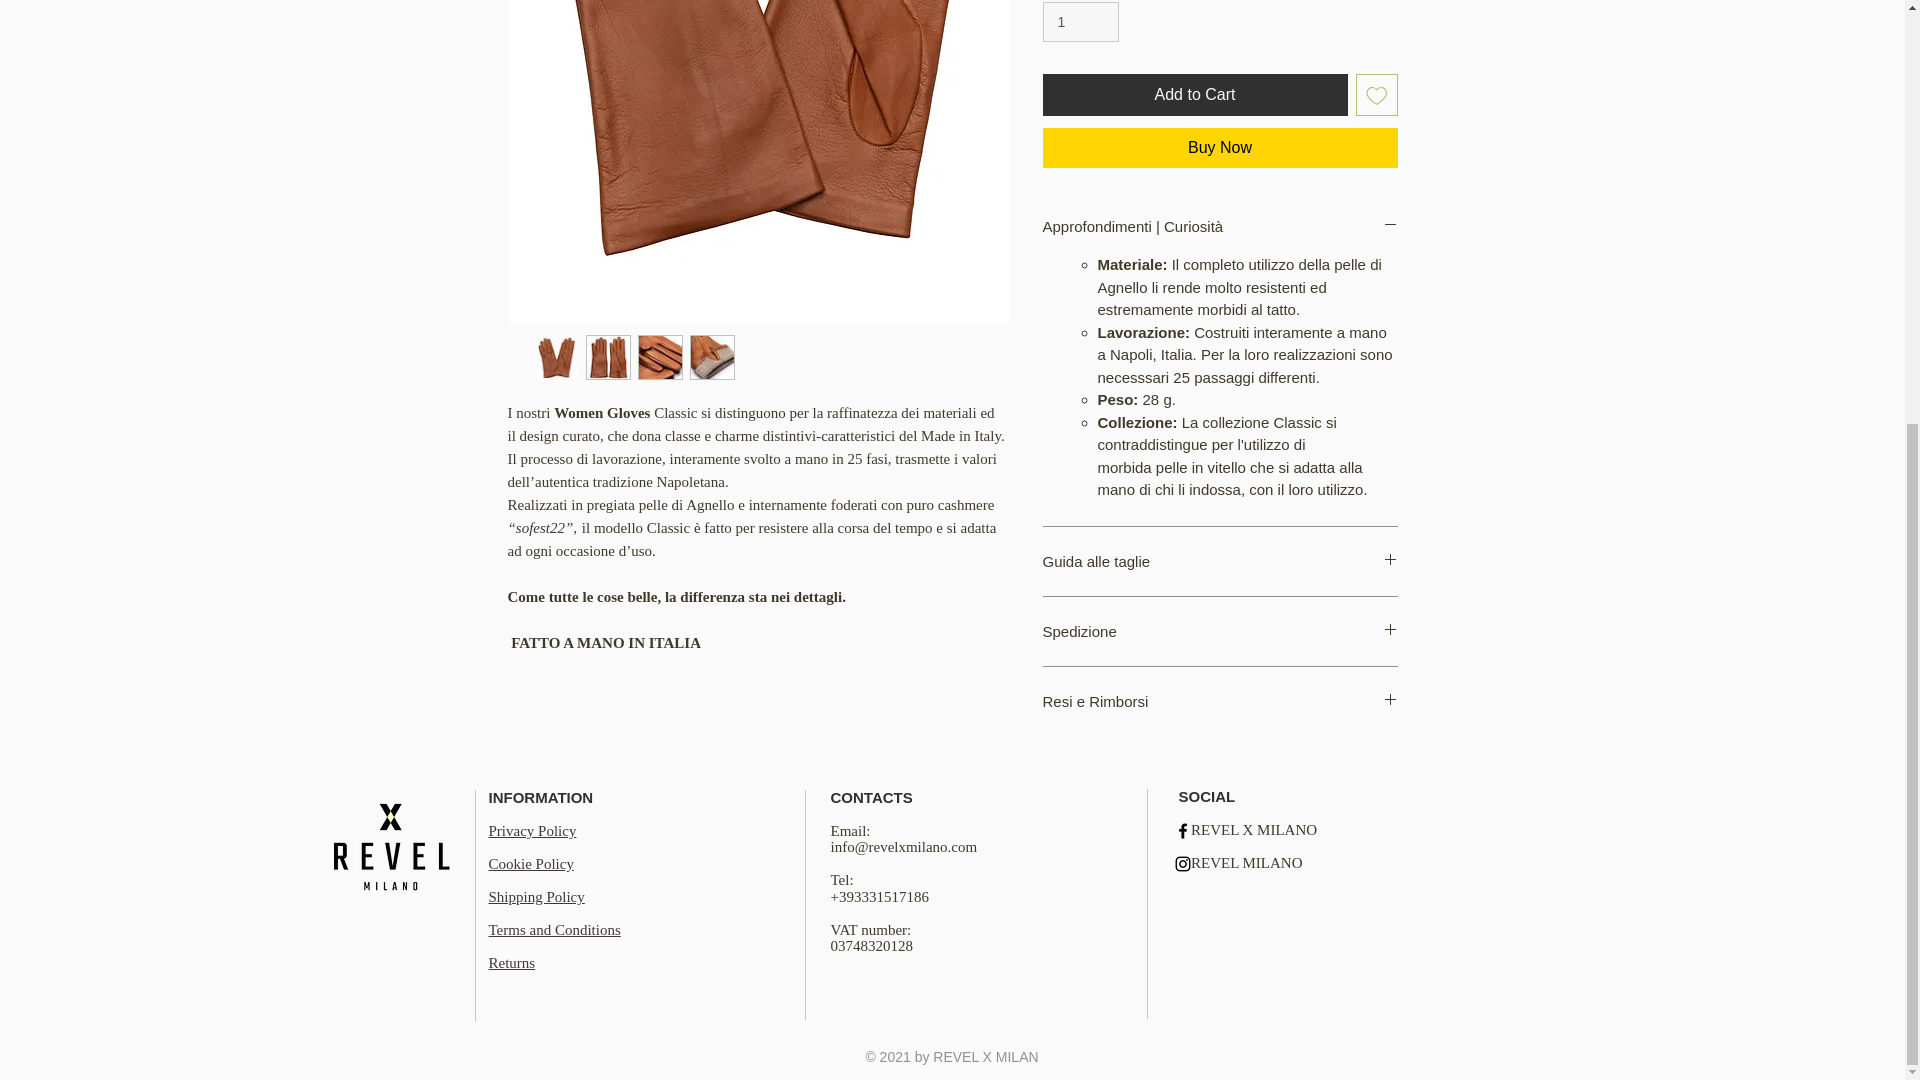  Describe the element at coordinates (1220, 561) in the screenshot. I see `Guida alle taglie` at that location.